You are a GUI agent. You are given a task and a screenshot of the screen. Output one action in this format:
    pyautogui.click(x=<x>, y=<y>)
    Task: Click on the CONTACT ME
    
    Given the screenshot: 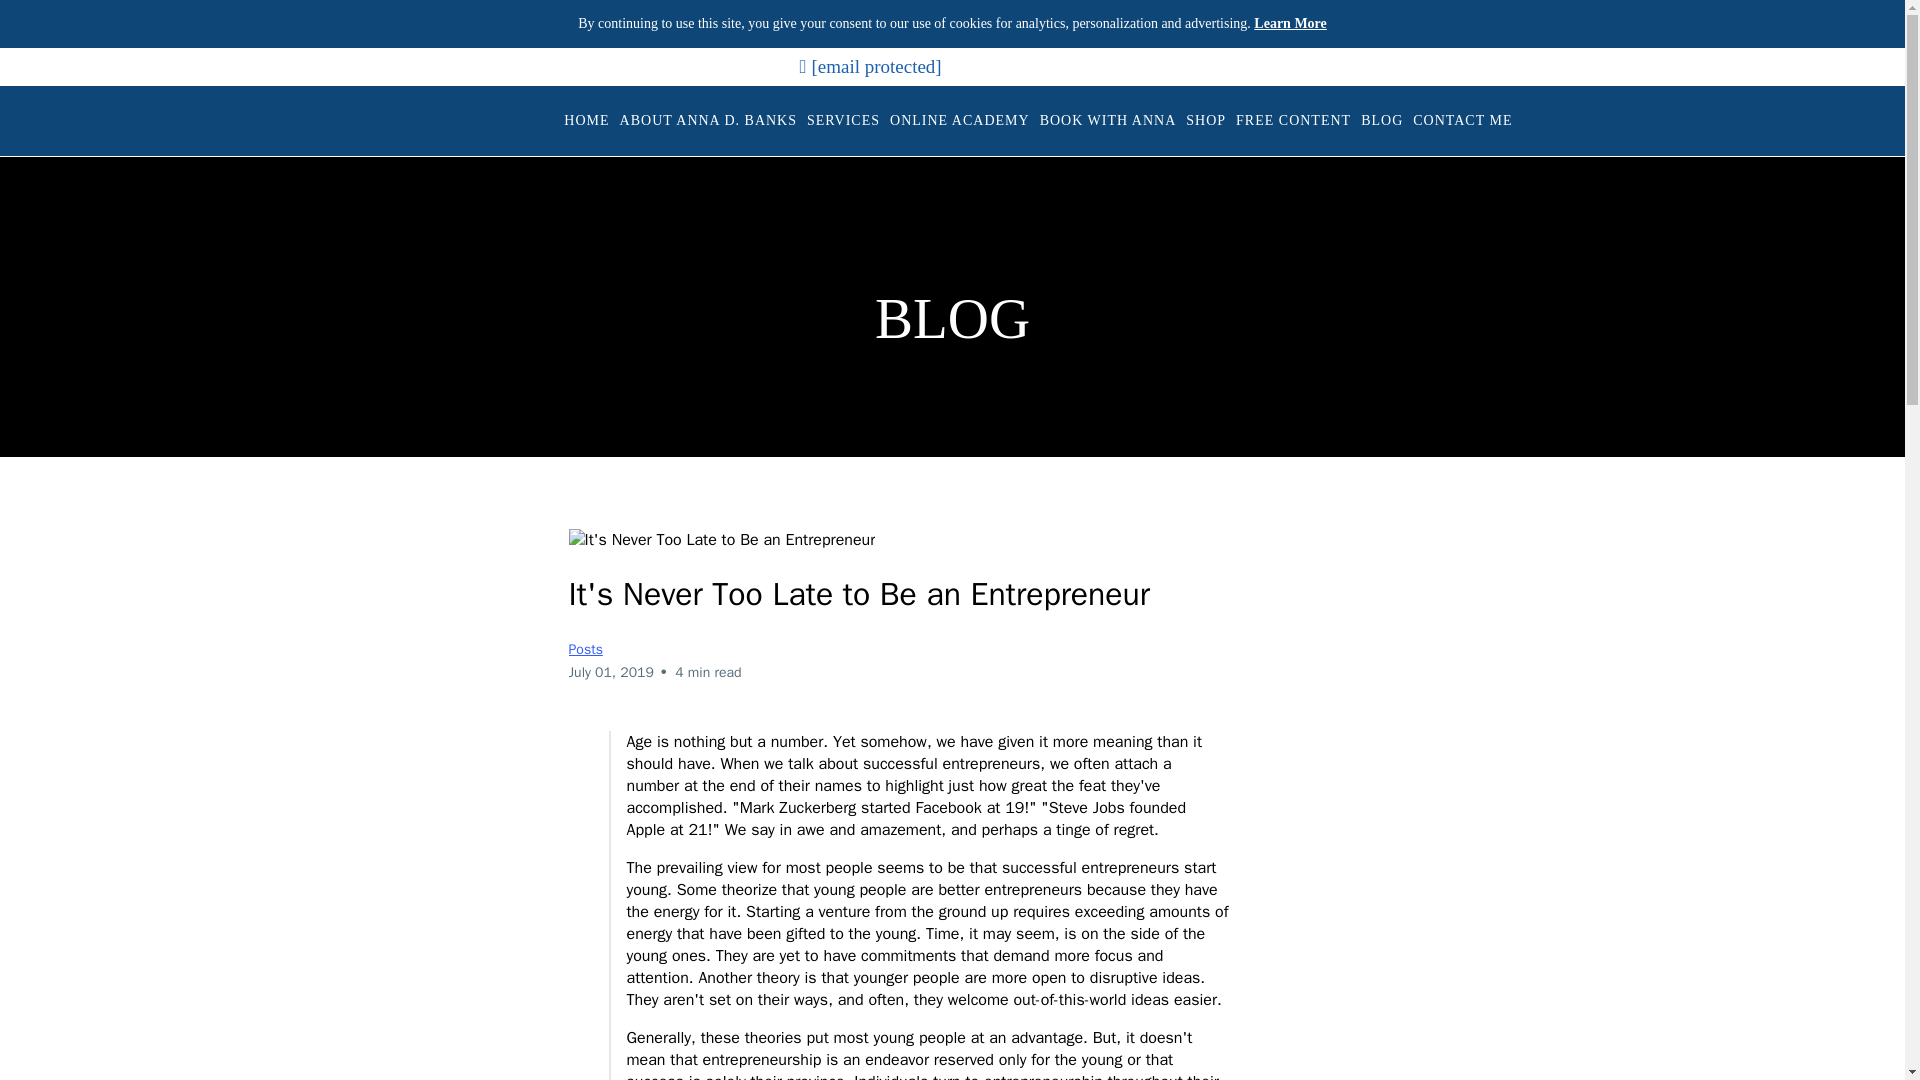 What is the action you would take?
    pyautogui.click(x=1462, y=121)
    